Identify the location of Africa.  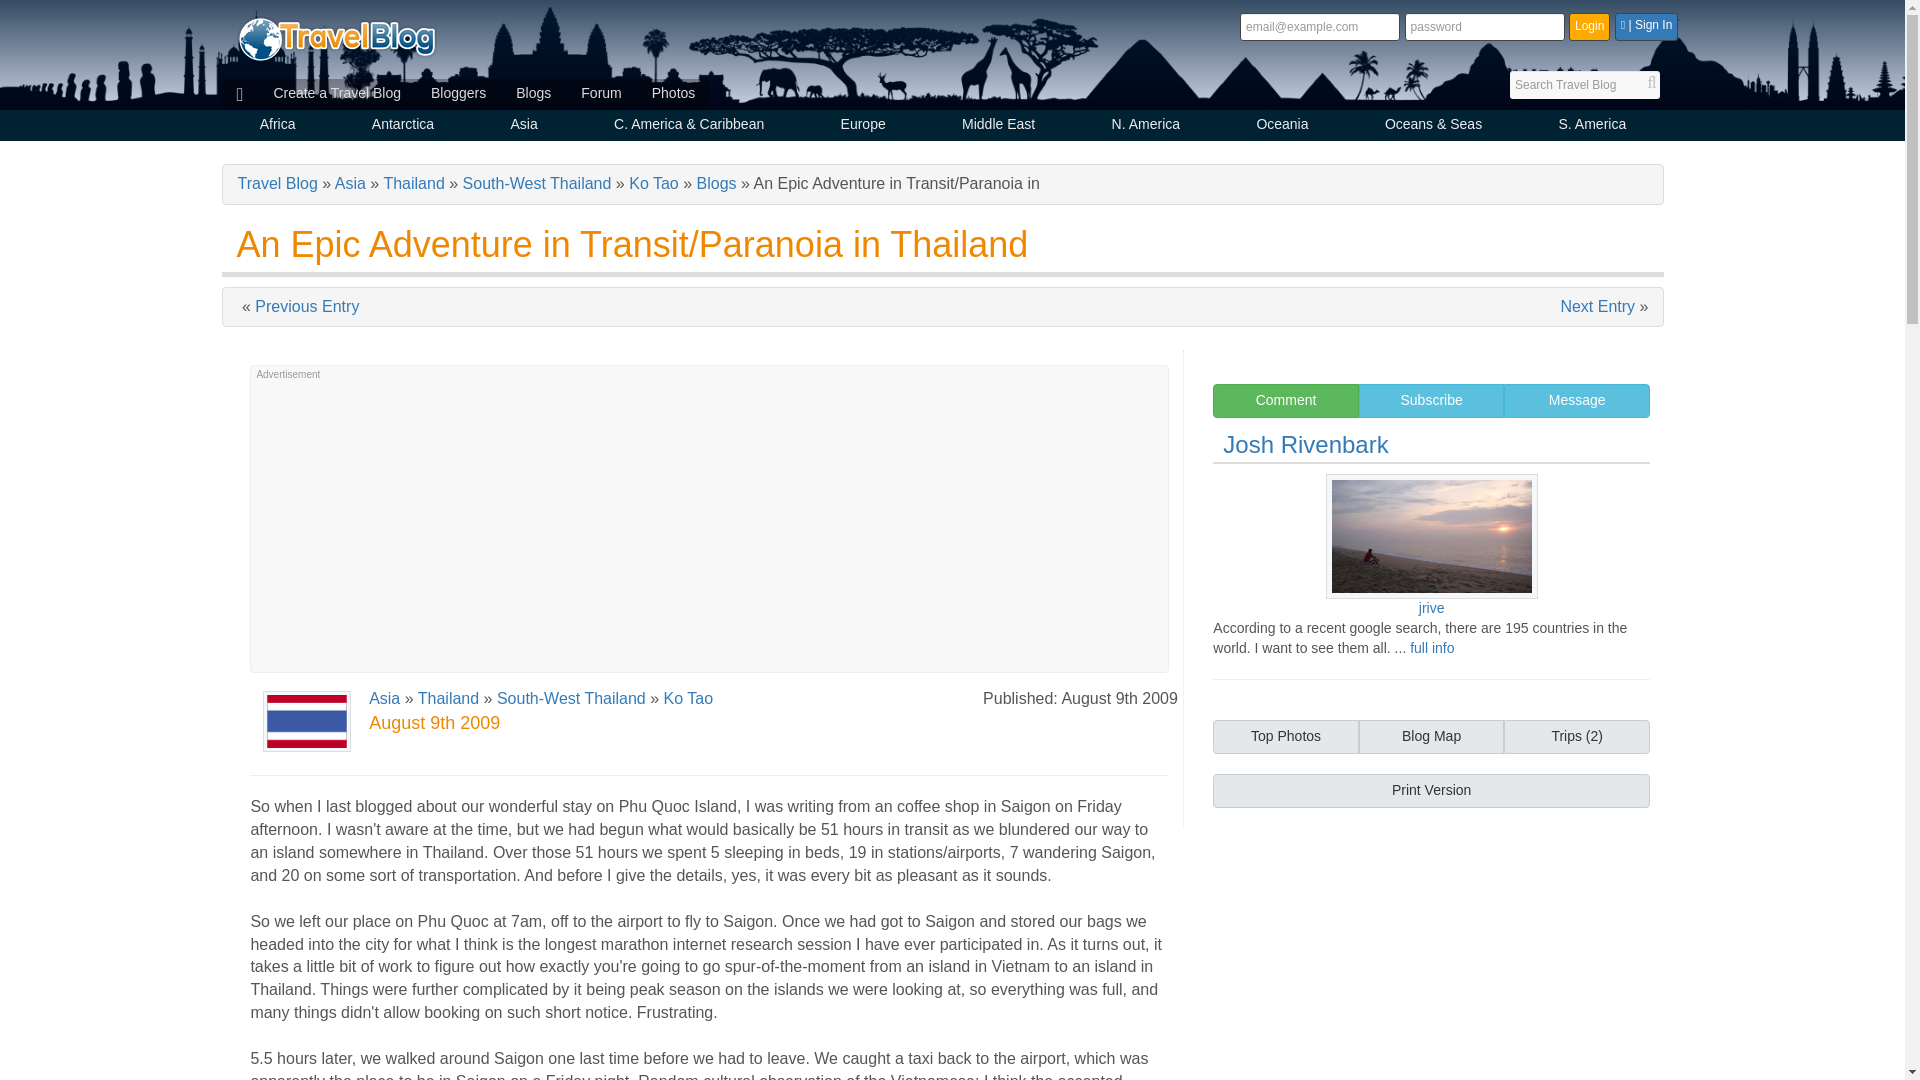
(278, 126).